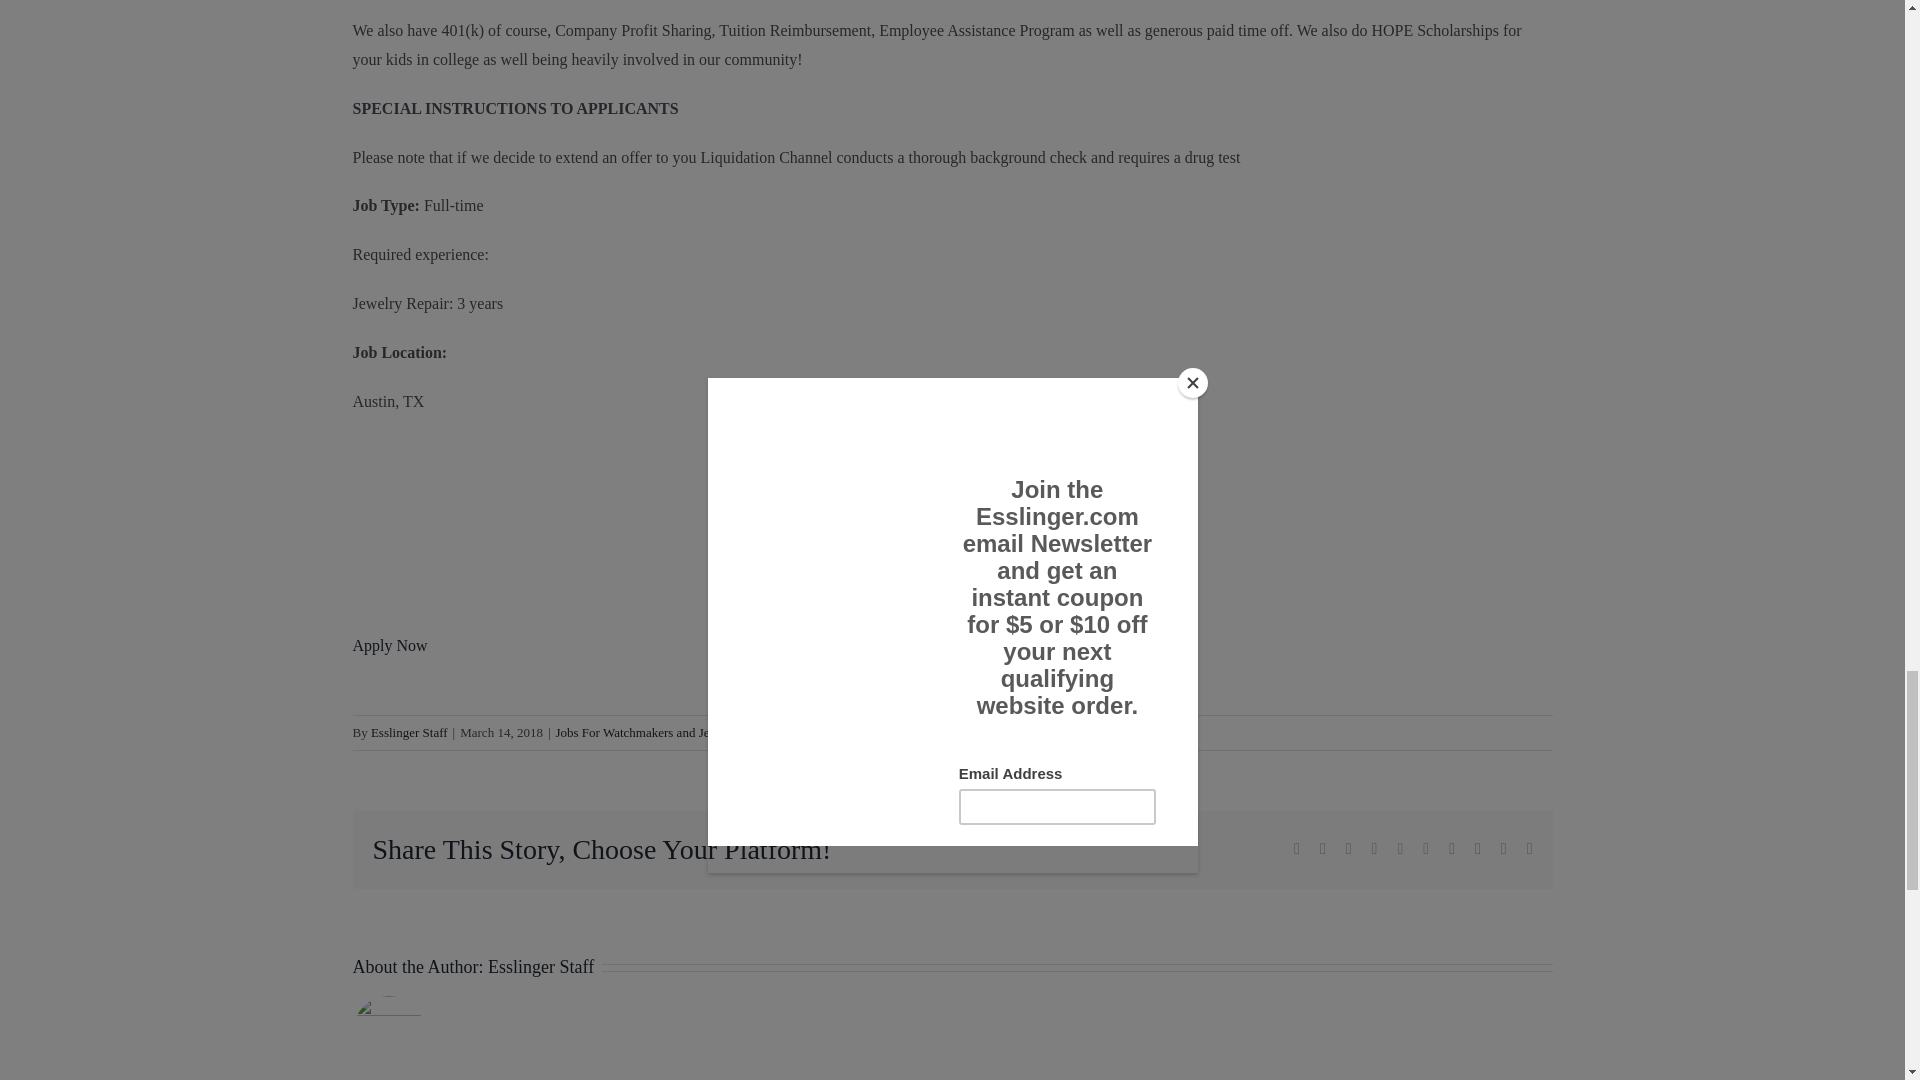 This screenshot has height=1080, width=1920. Describe the element at coordinates (540, 966) in the screenshot. I see `Posts by Esslinger Staff` at that location.